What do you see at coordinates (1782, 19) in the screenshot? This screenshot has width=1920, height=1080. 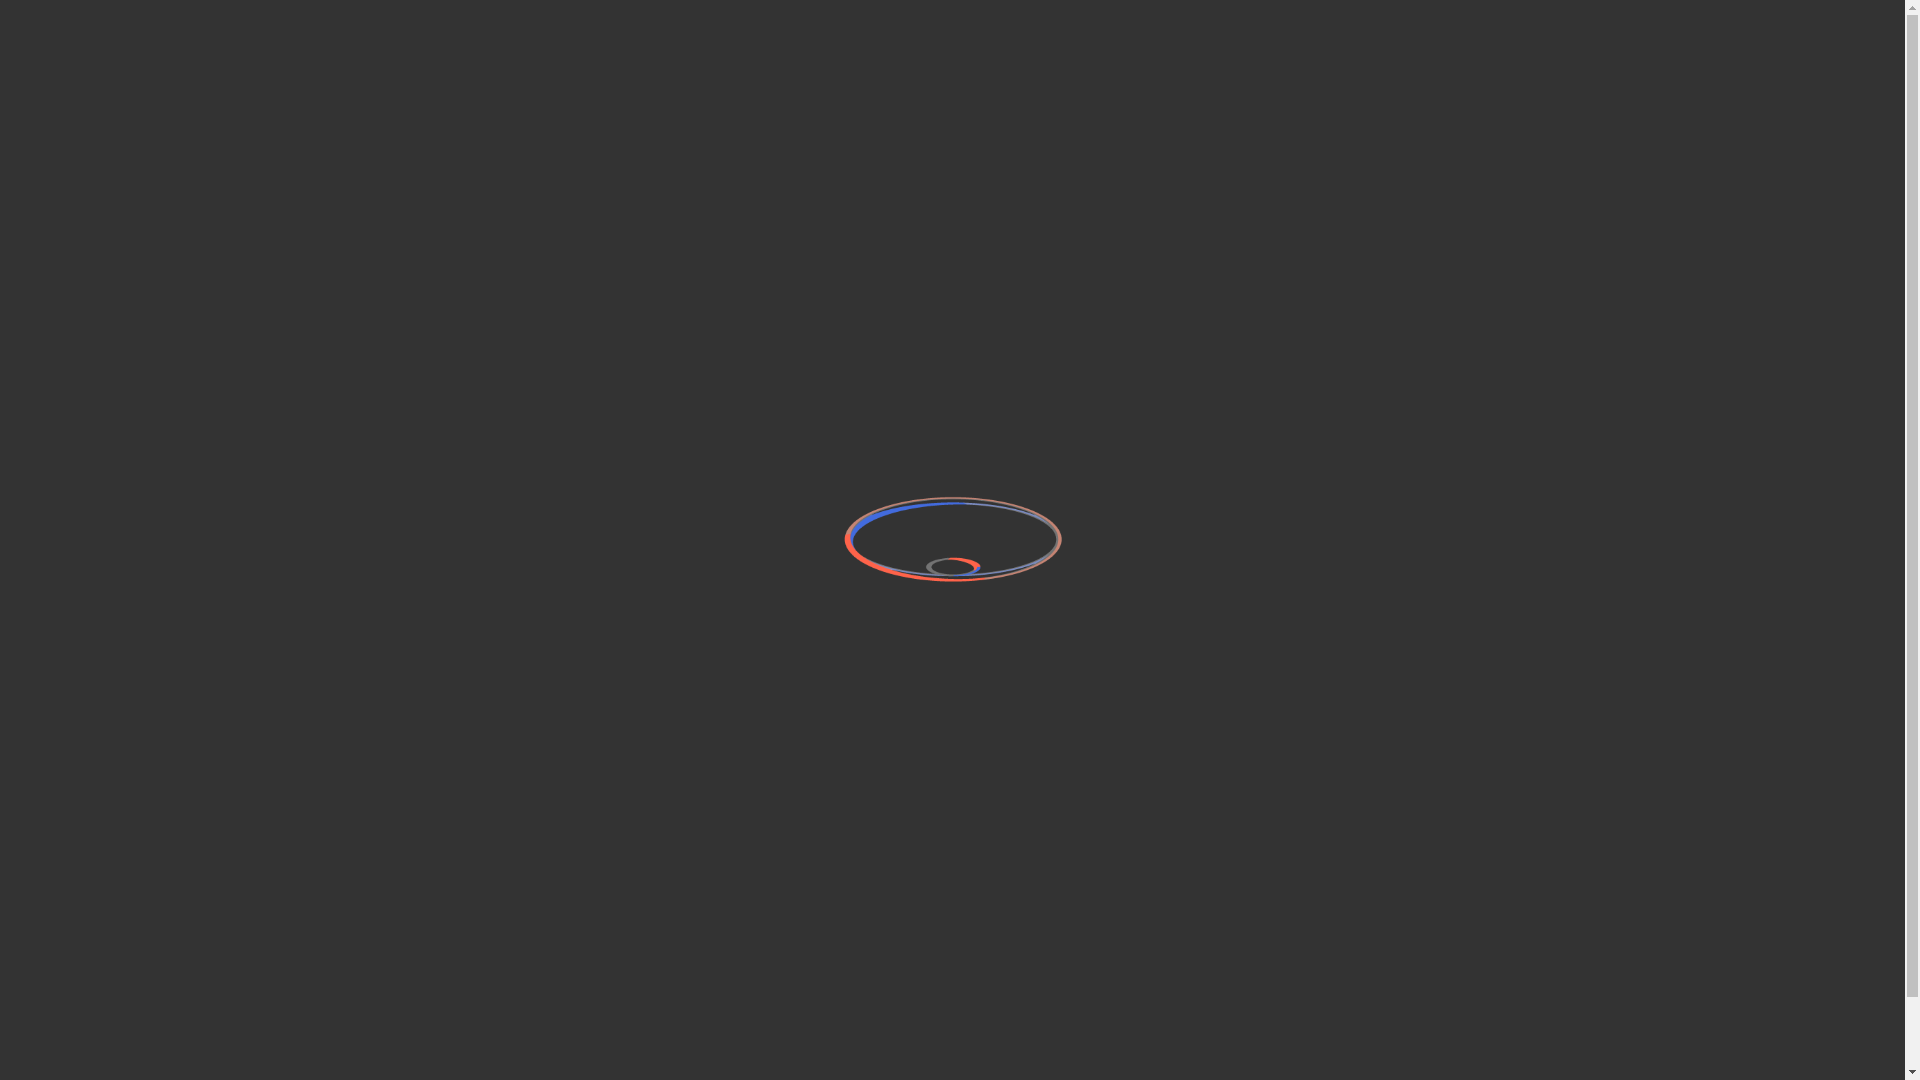 I see `Directory` at bounding box center [1782, 19].